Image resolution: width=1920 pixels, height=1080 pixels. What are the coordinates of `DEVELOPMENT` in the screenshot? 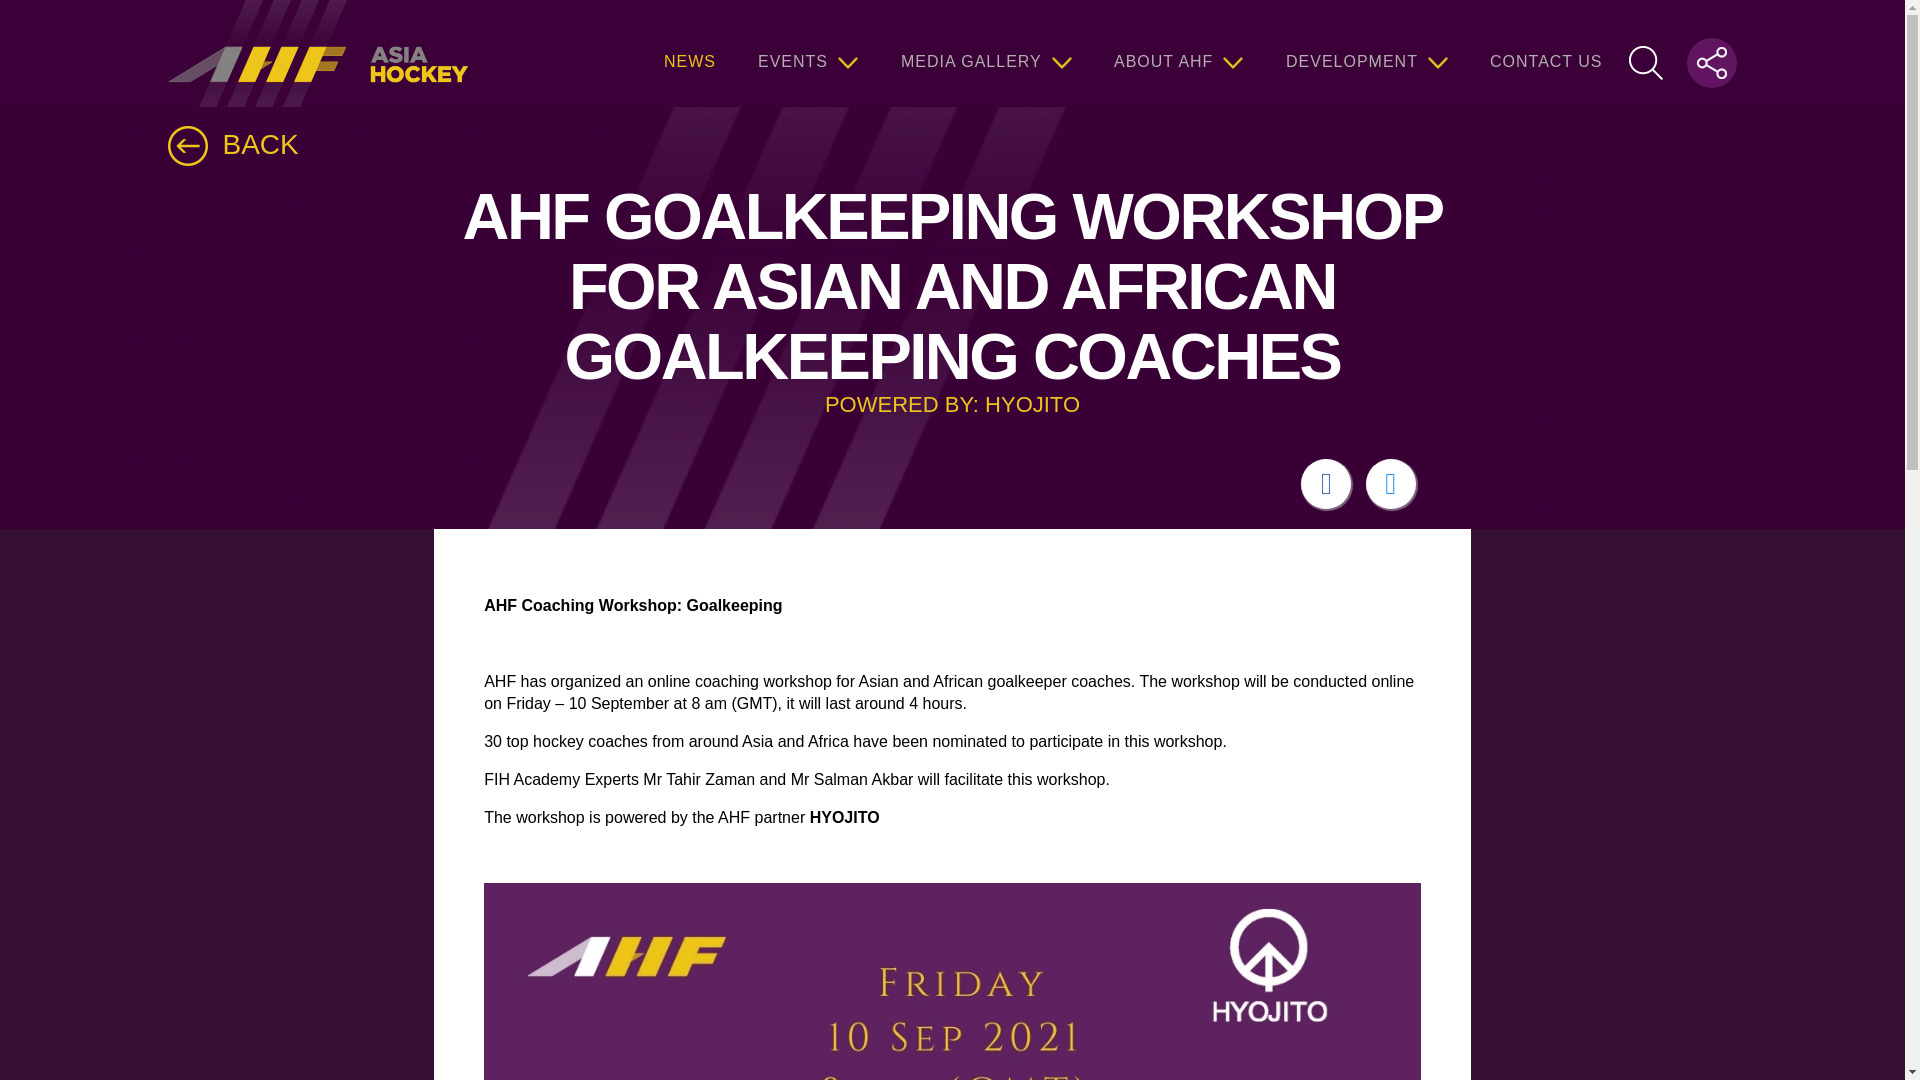 It's located at (1366, 53).